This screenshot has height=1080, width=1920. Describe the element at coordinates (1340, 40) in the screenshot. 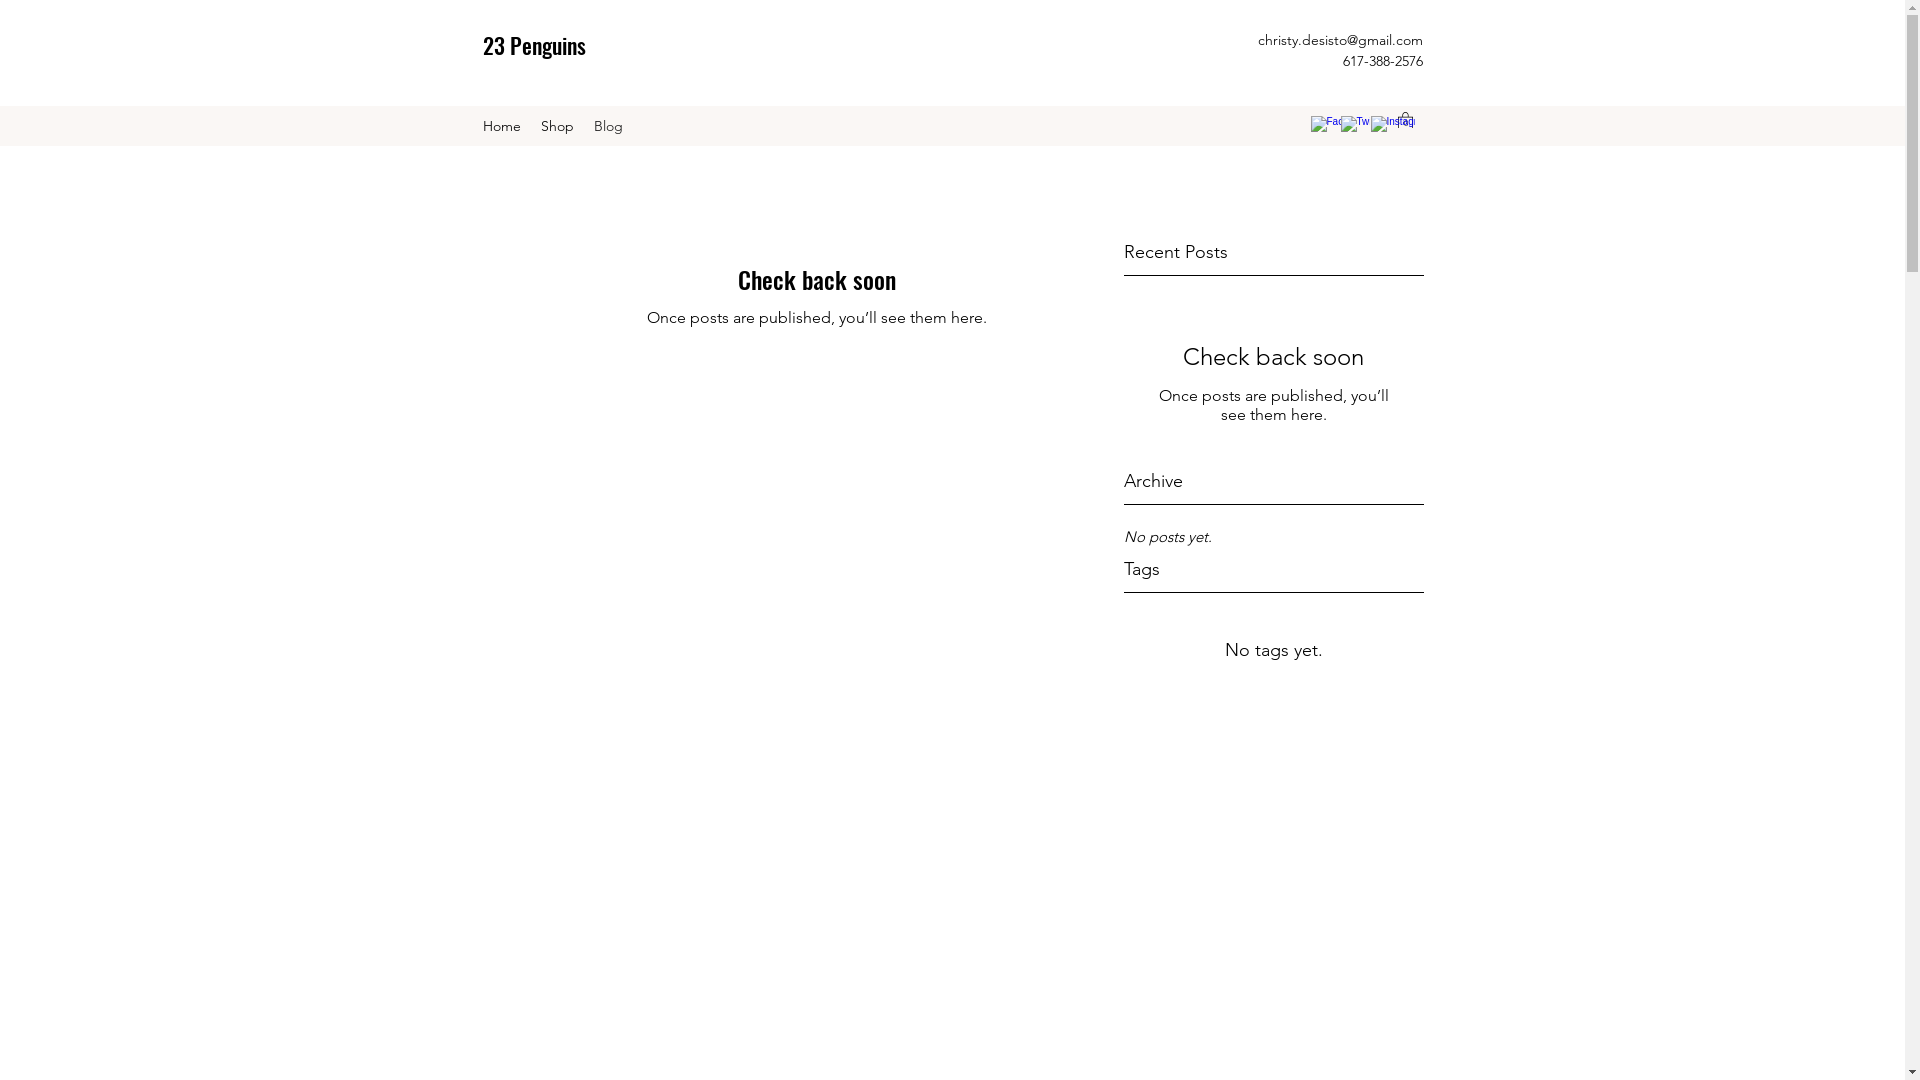

I see `christy.desisto@gmail.com` at that location.